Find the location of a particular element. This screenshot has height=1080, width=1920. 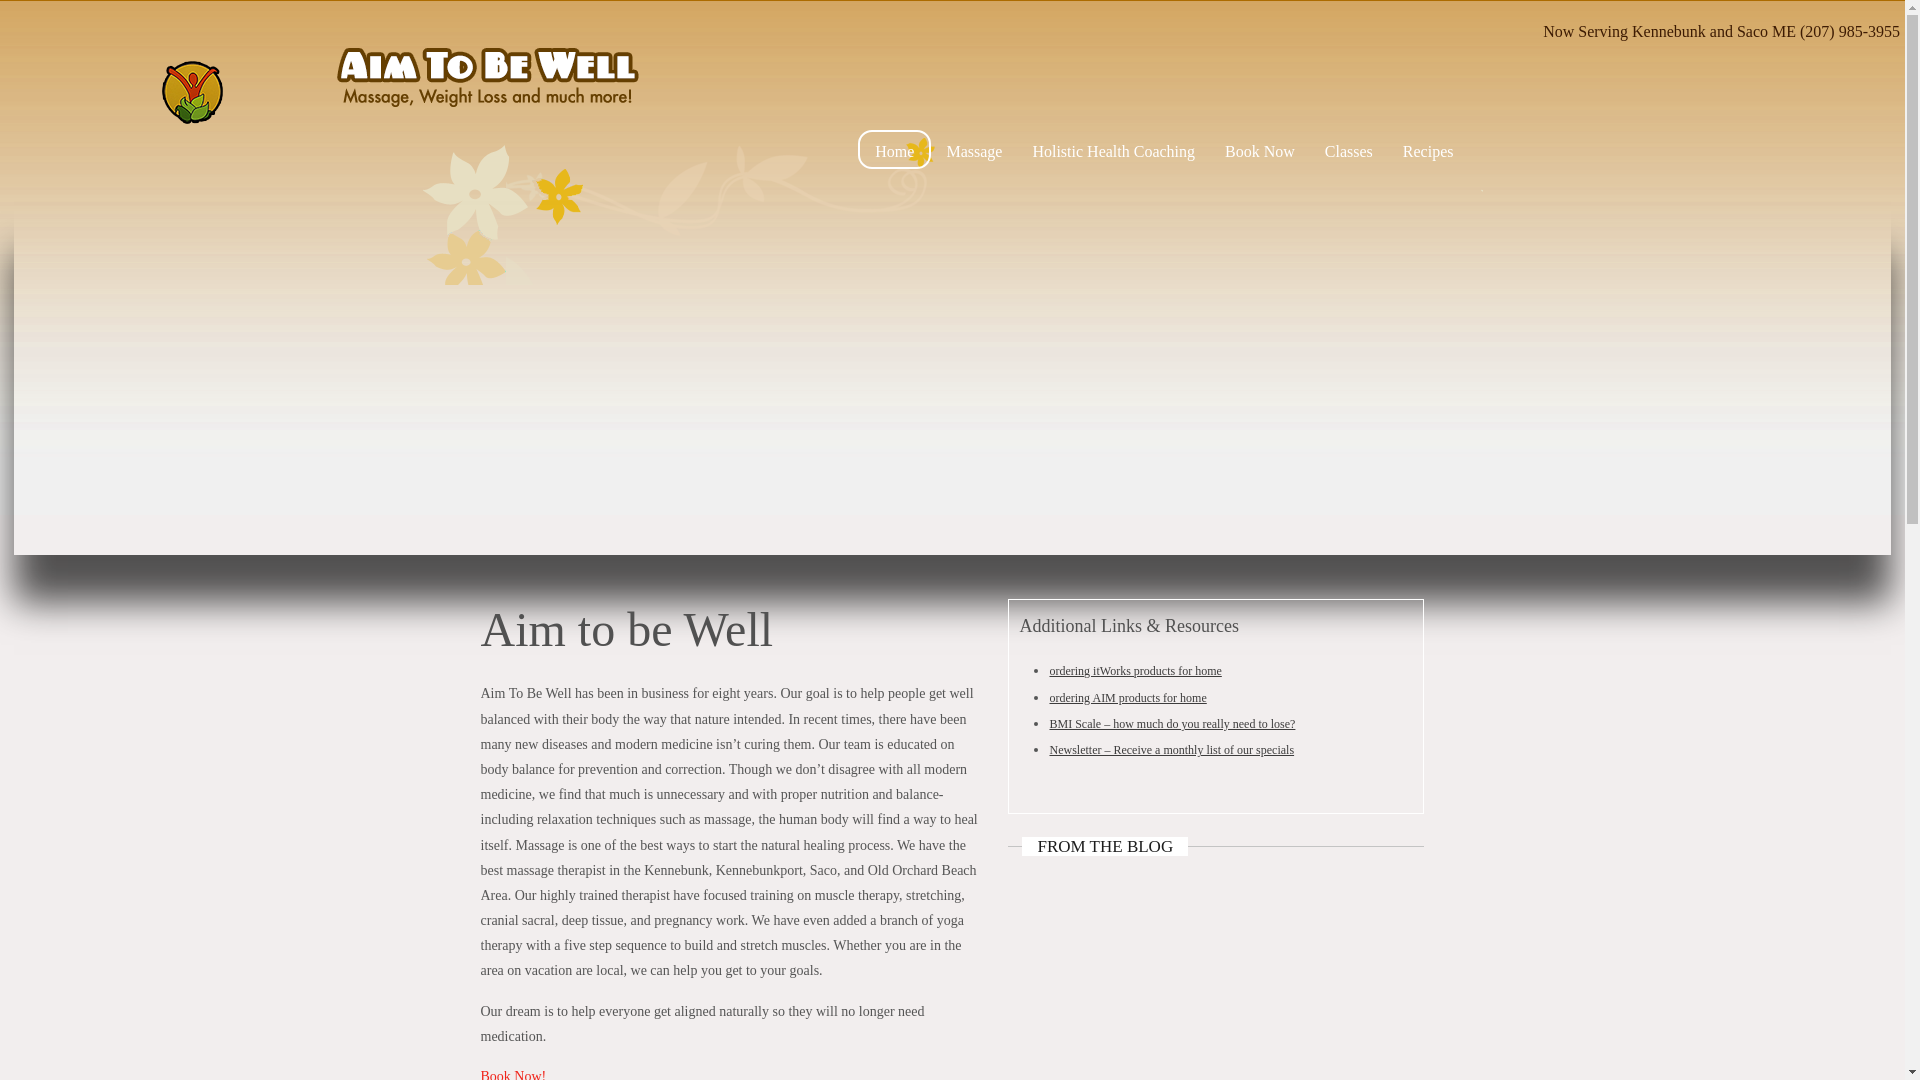

Classes is located at coordinates (1348, 150).